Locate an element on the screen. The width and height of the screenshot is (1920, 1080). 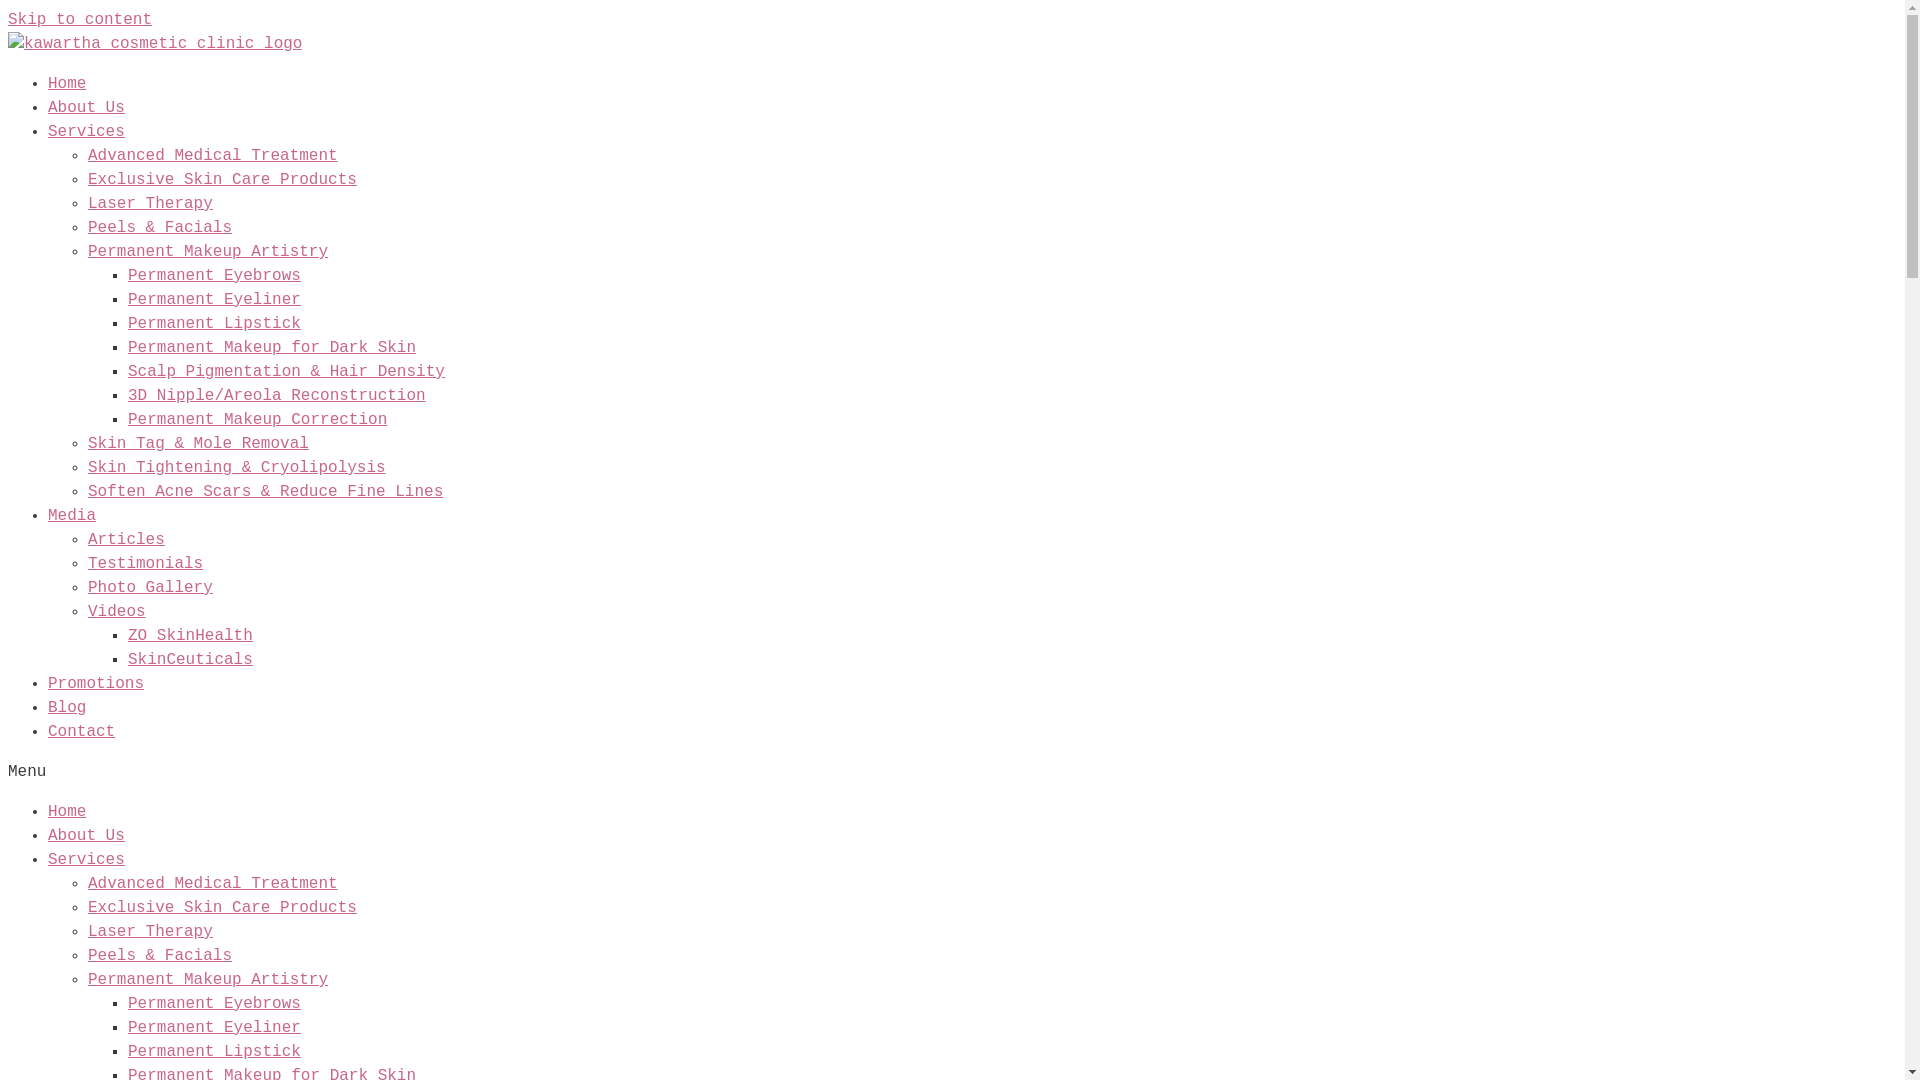
Laser Therapy is located at coordinates (150, 932).